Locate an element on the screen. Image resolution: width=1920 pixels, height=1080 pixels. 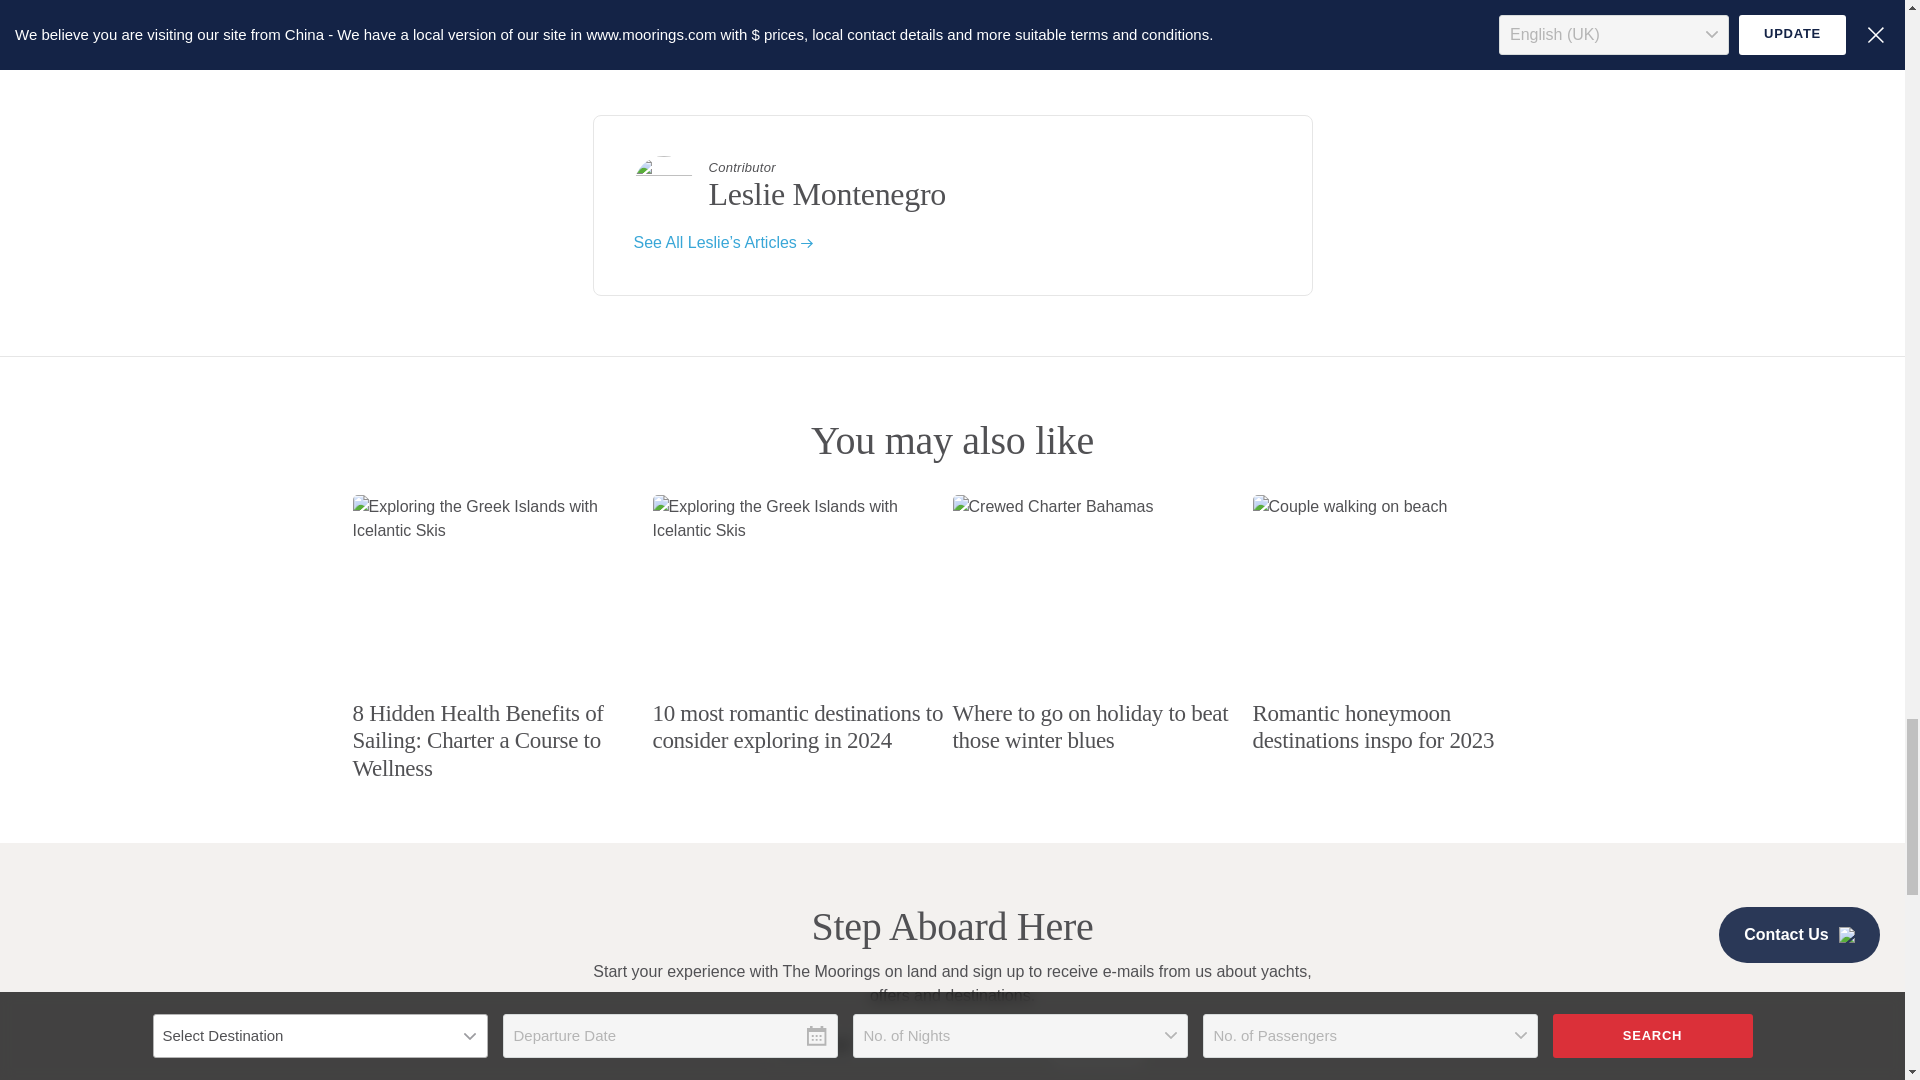
Share on WhatsApp is located at coordinates (768, 44).